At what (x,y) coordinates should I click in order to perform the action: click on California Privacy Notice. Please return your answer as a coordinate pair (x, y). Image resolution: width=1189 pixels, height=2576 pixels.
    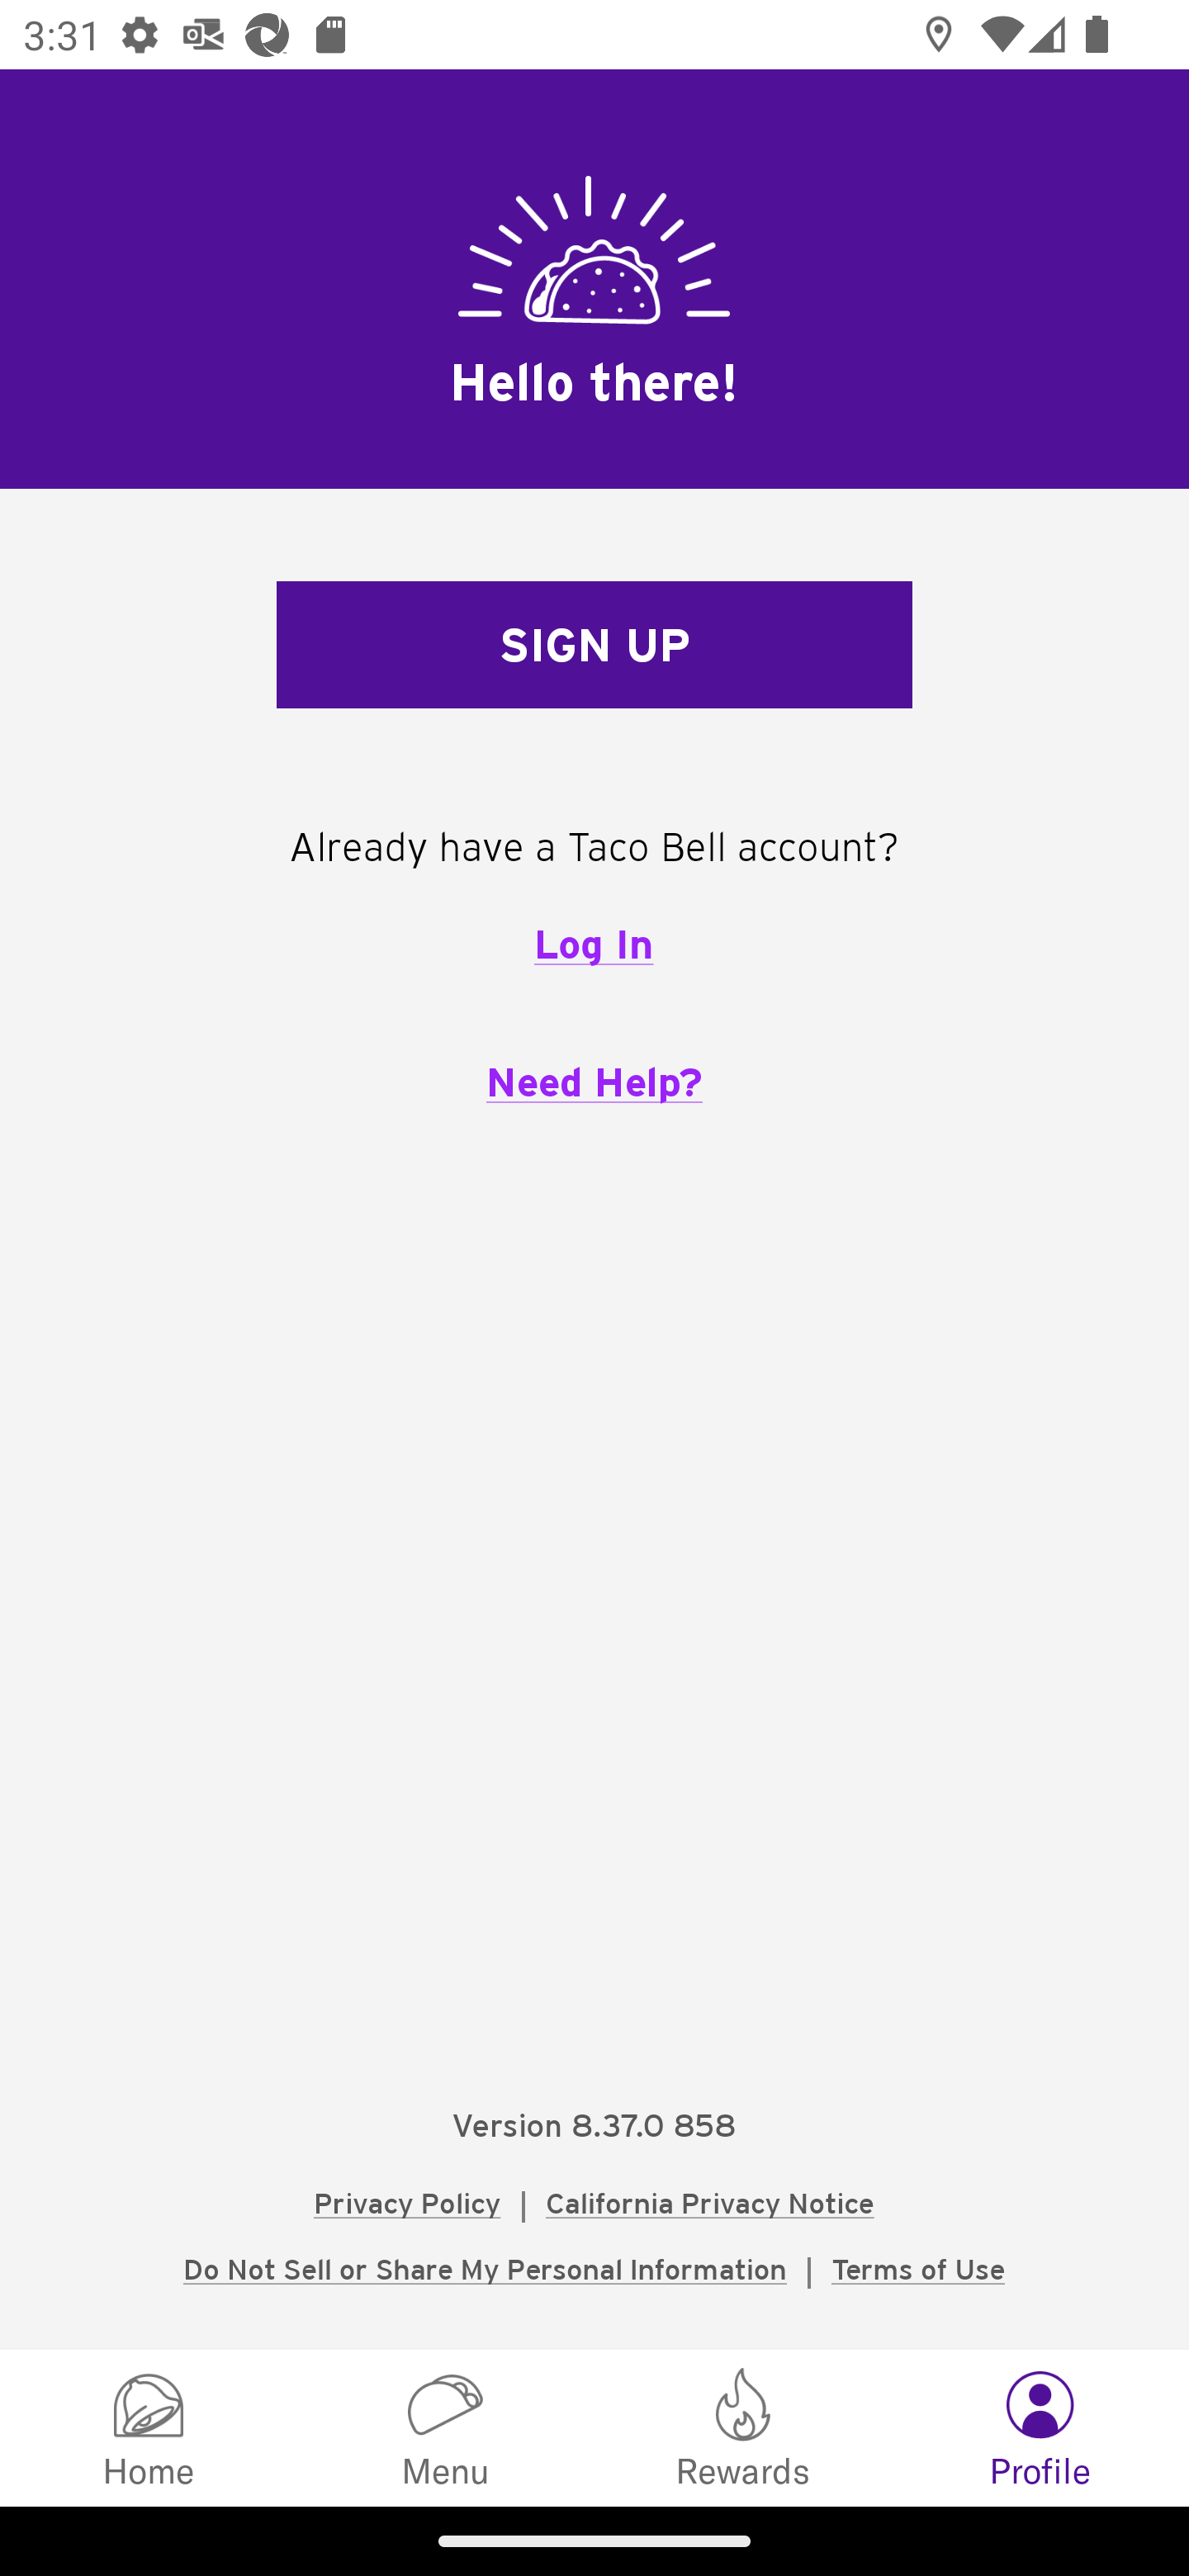
    Looking at the image, I should click on (709, 2203).